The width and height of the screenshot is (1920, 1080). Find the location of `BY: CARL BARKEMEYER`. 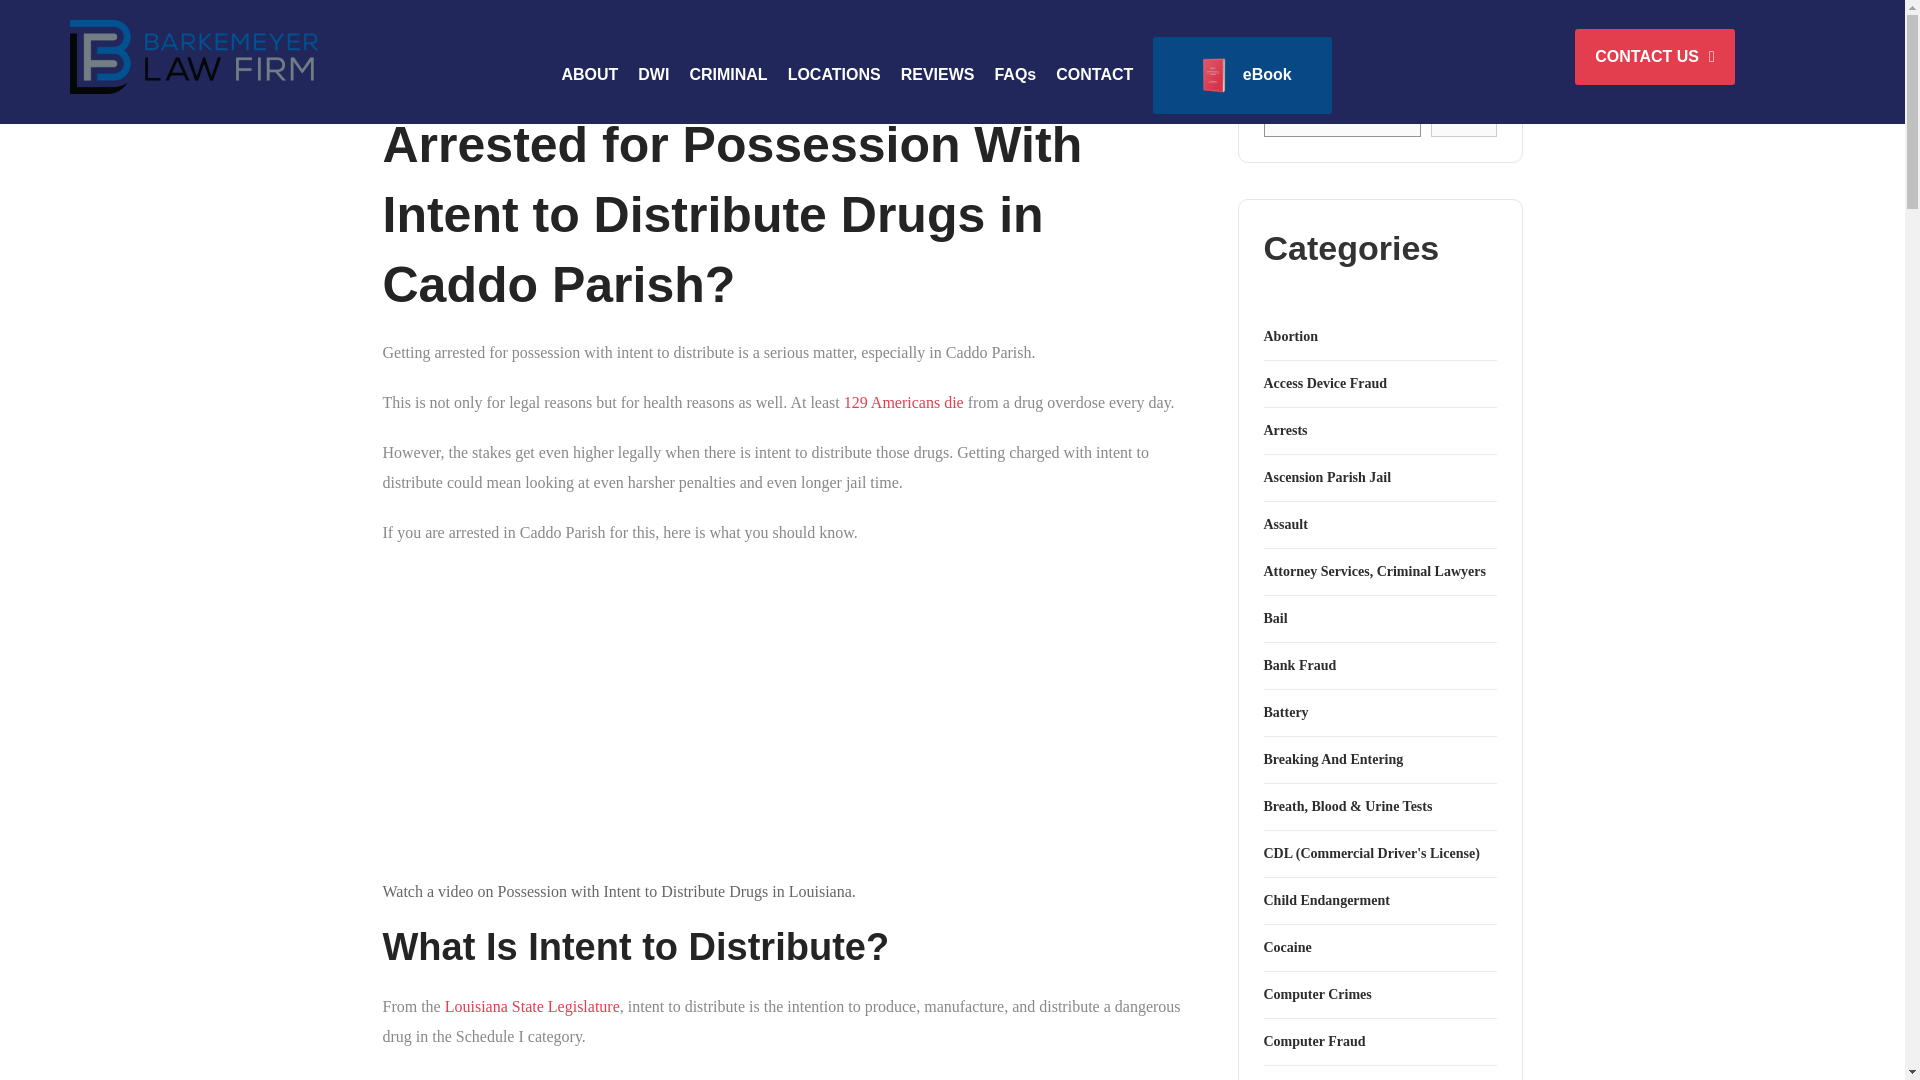

BY: CARL BARKEMEYER is located at coordinates (474, 71).